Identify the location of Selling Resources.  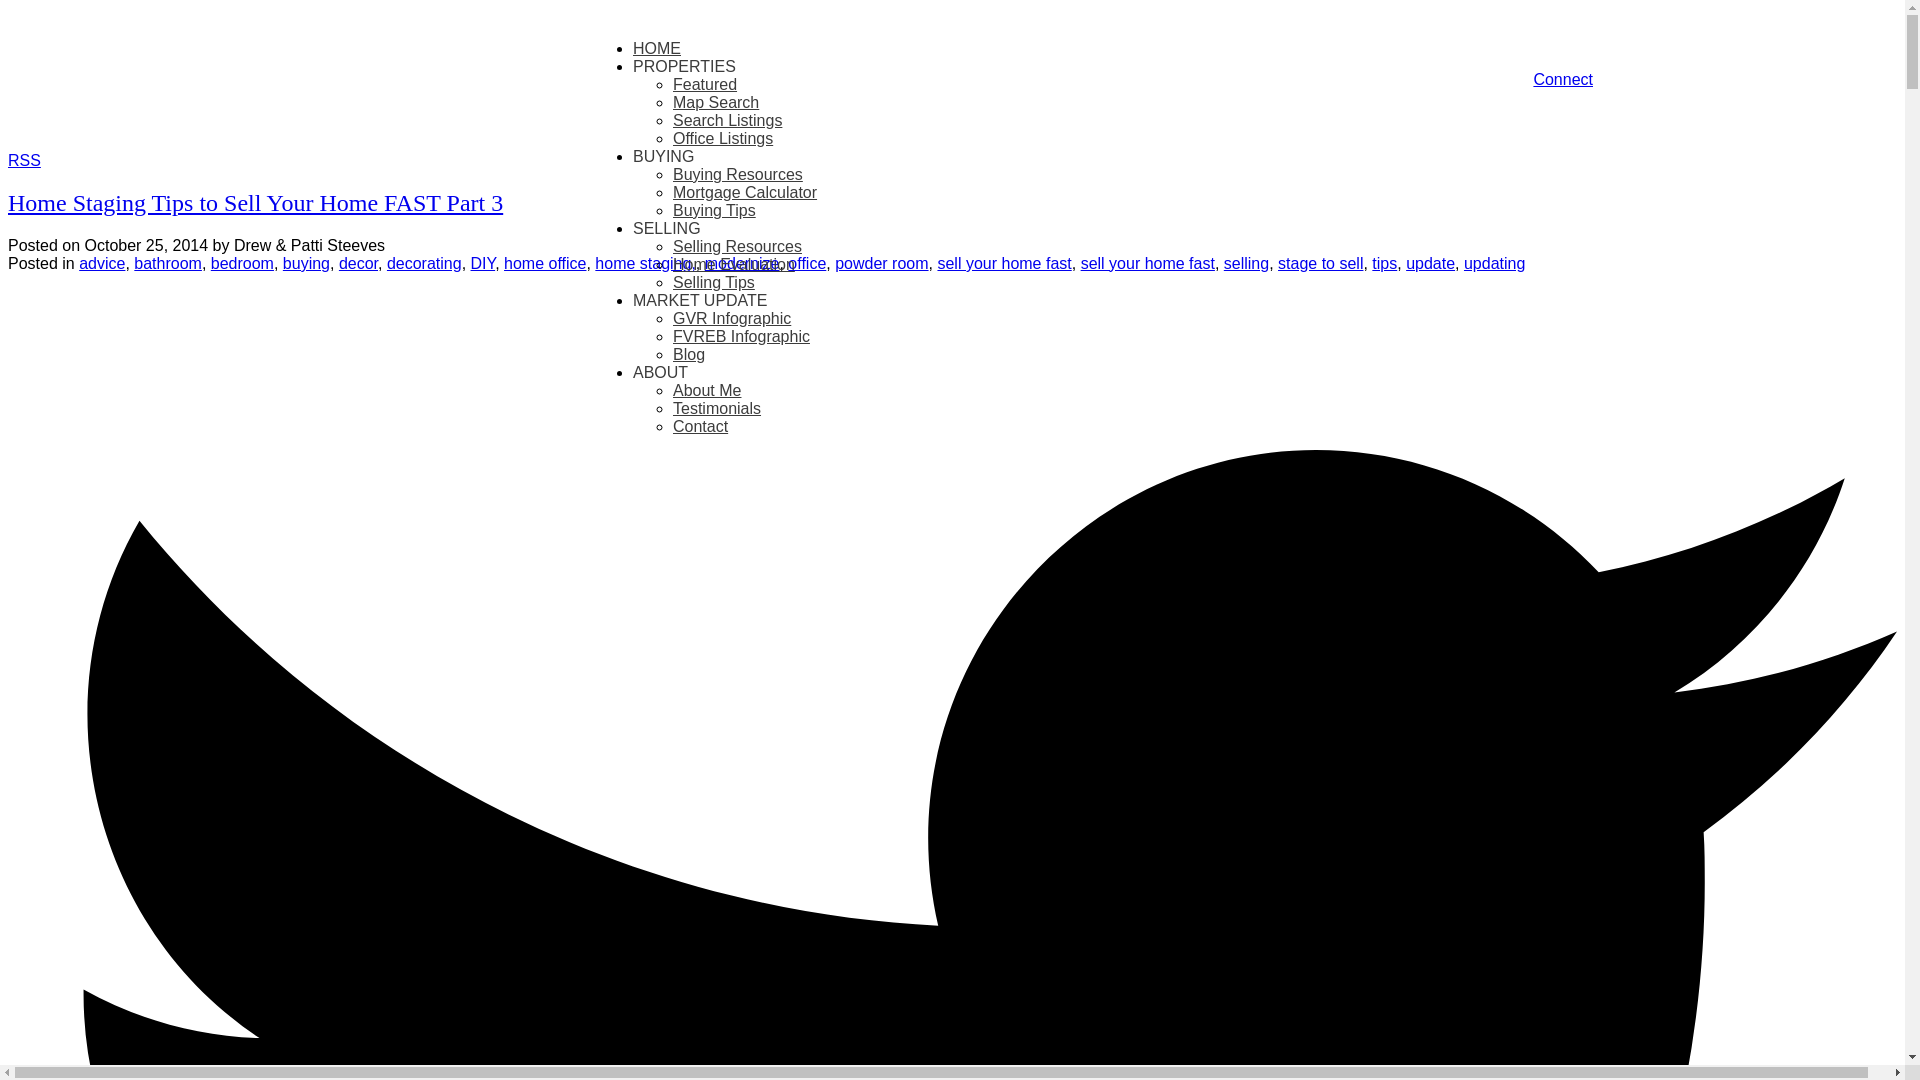
(738, 246).